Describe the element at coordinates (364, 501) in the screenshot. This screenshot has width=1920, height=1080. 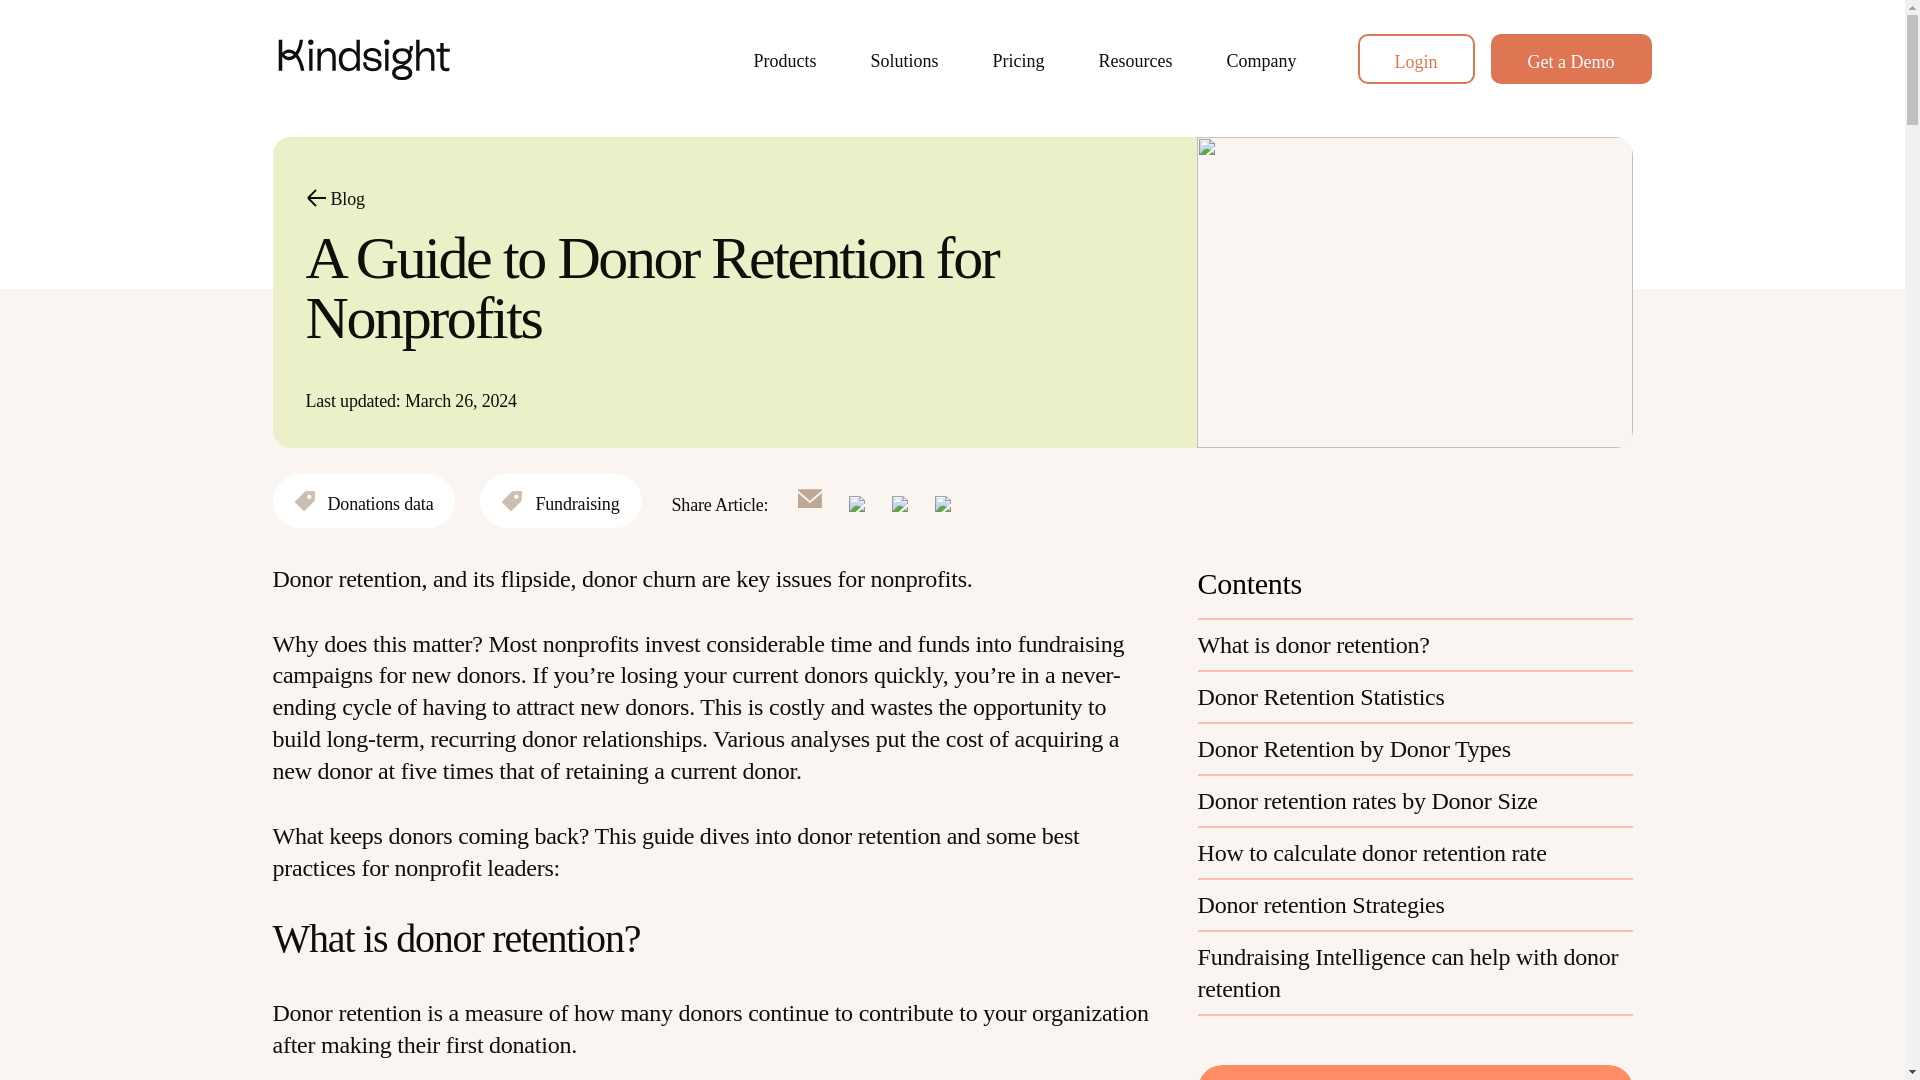
I see `Donations data` at that location.